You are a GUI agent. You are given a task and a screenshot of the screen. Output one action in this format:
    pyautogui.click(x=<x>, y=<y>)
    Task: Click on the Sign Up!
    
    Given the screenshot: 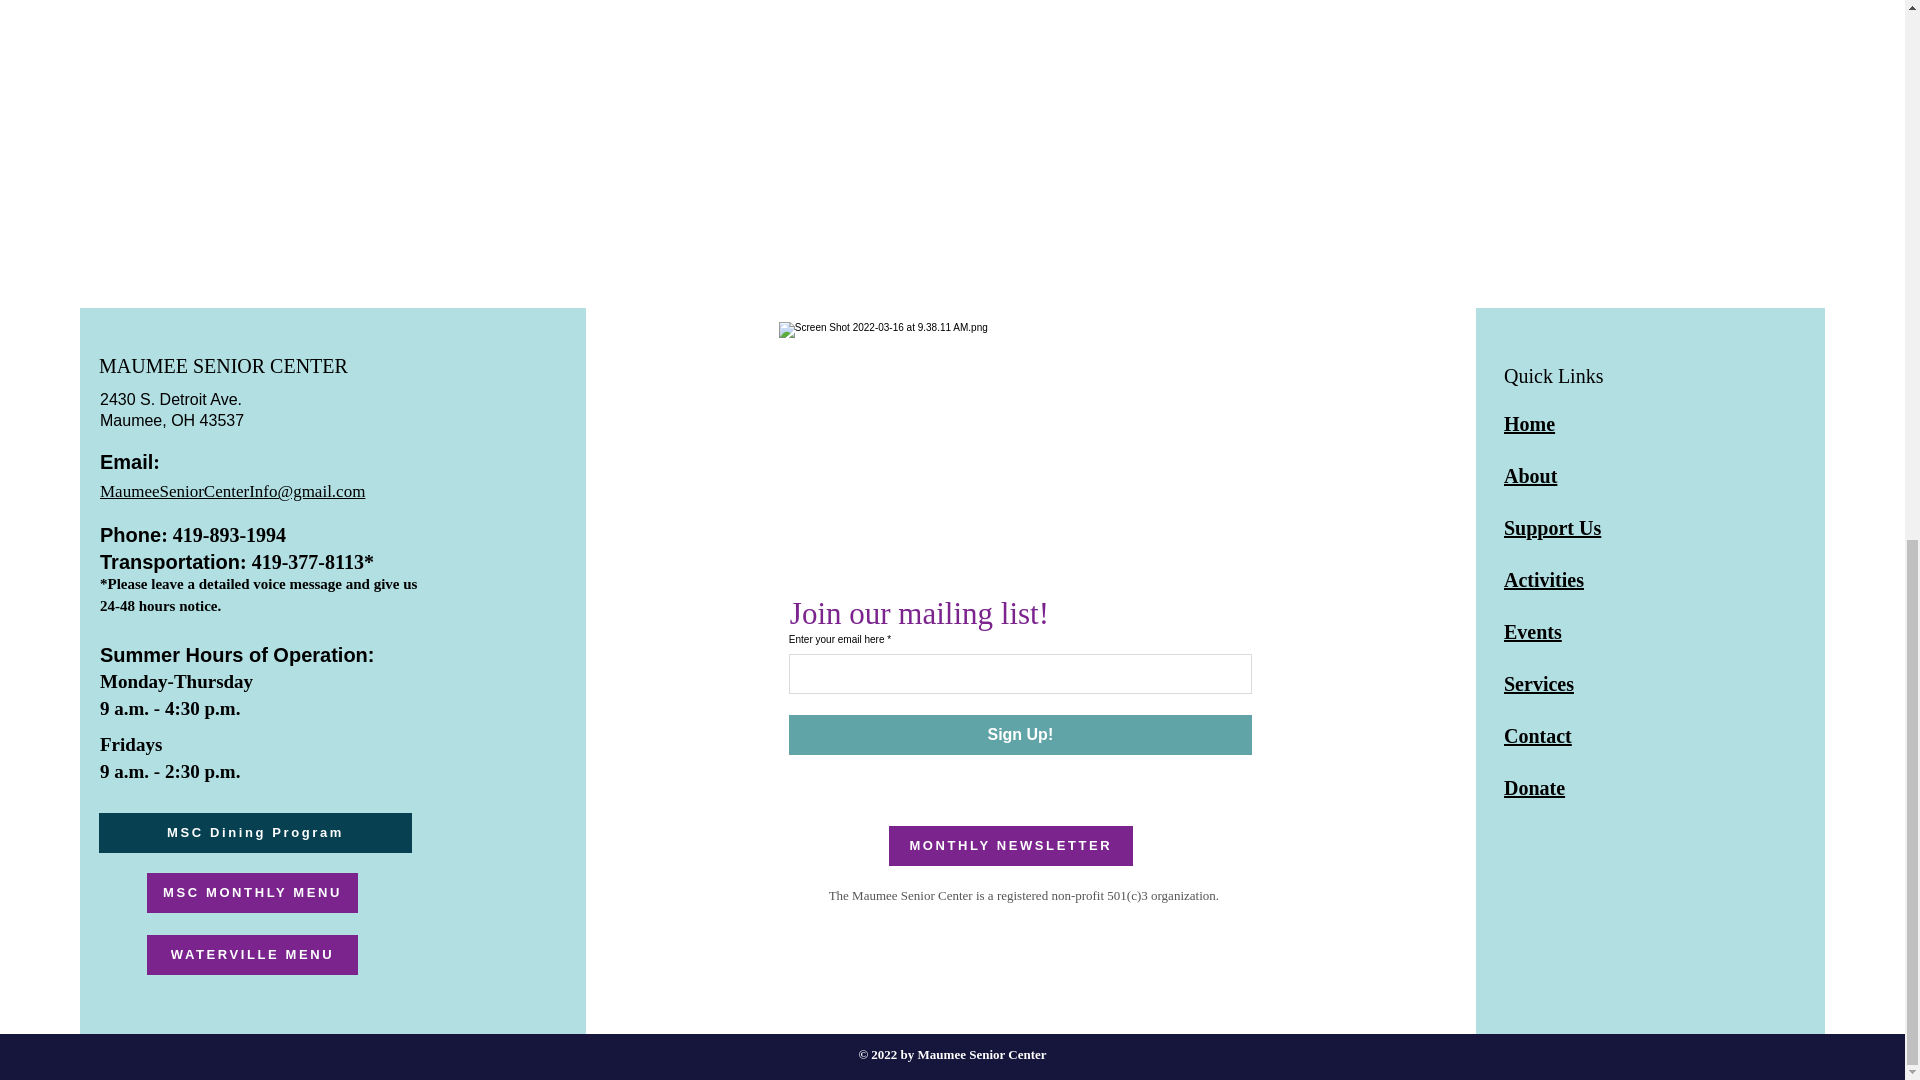 What is the action you would take?
    pyautogui.click(x=1020, y=734)
    